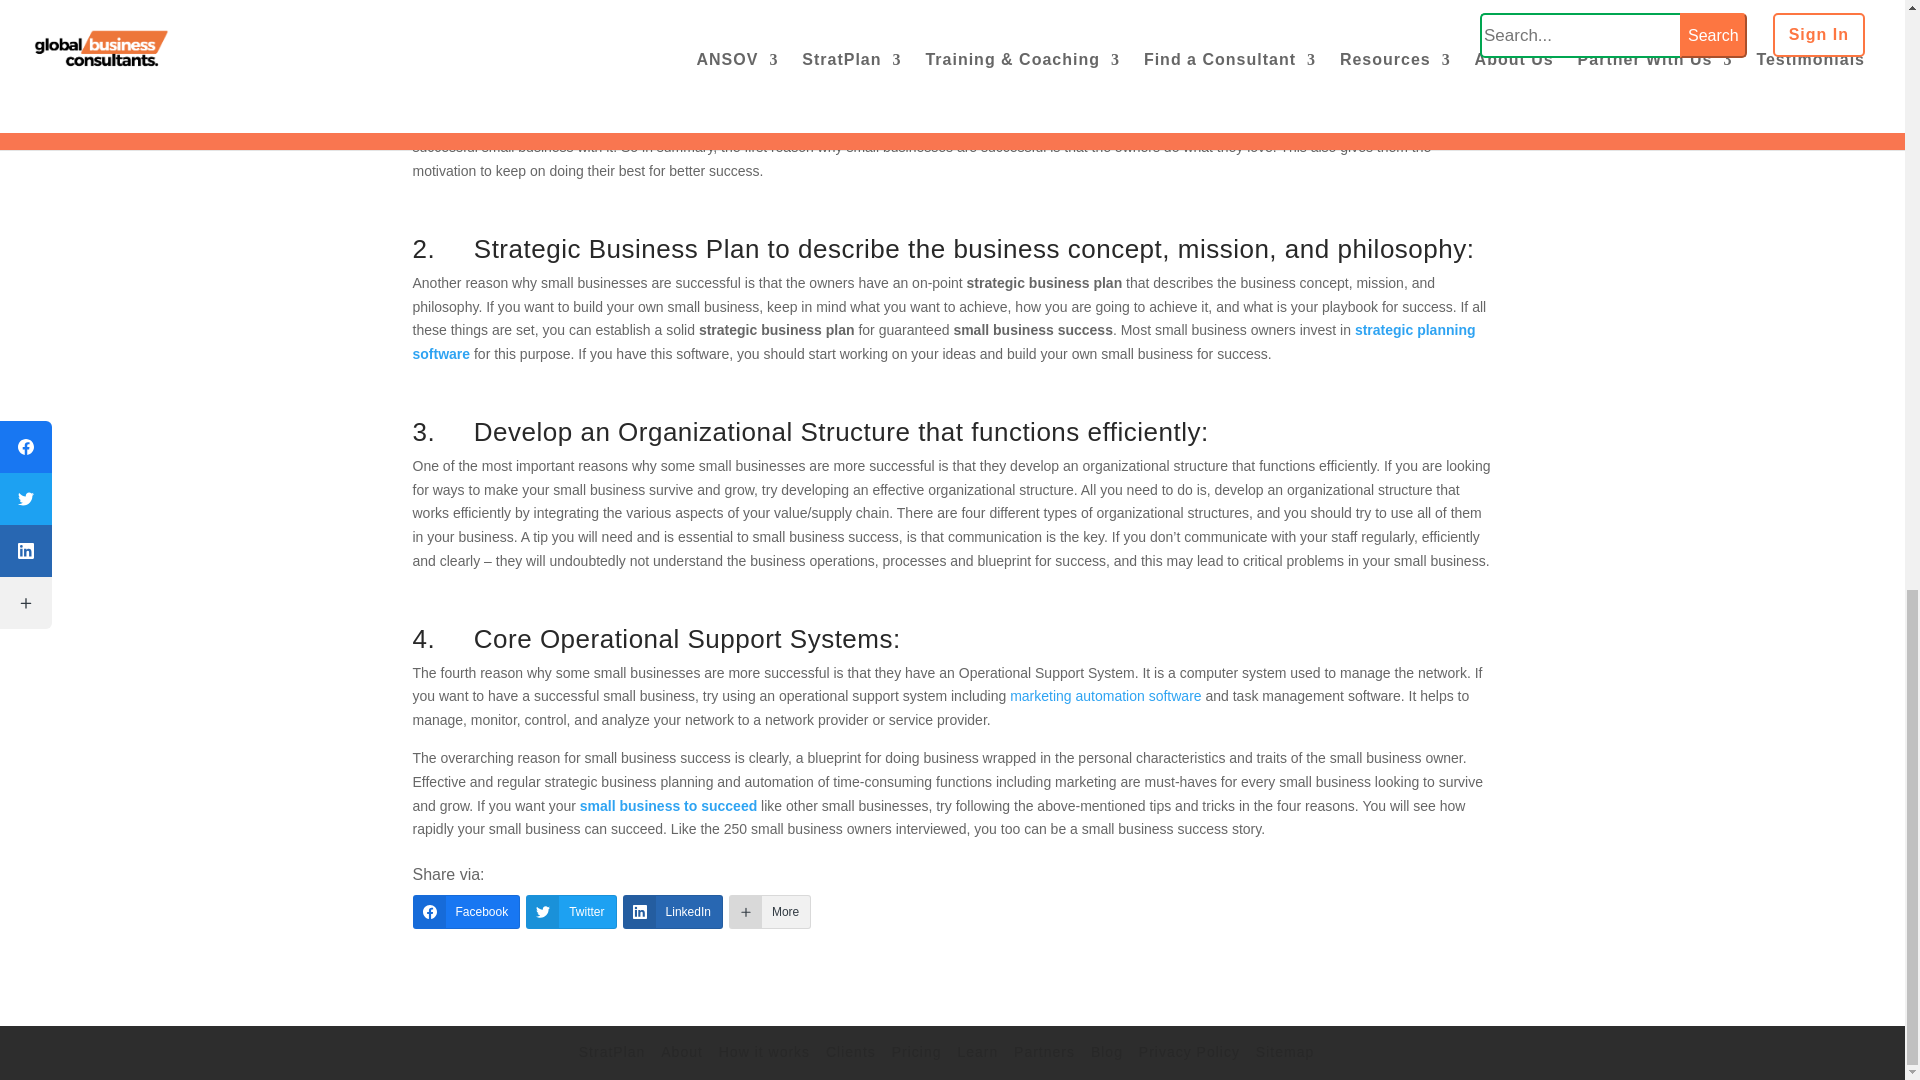 This screenshot has height=1080, width=1920. I want to click on StratPlan, so click(612, 1052).